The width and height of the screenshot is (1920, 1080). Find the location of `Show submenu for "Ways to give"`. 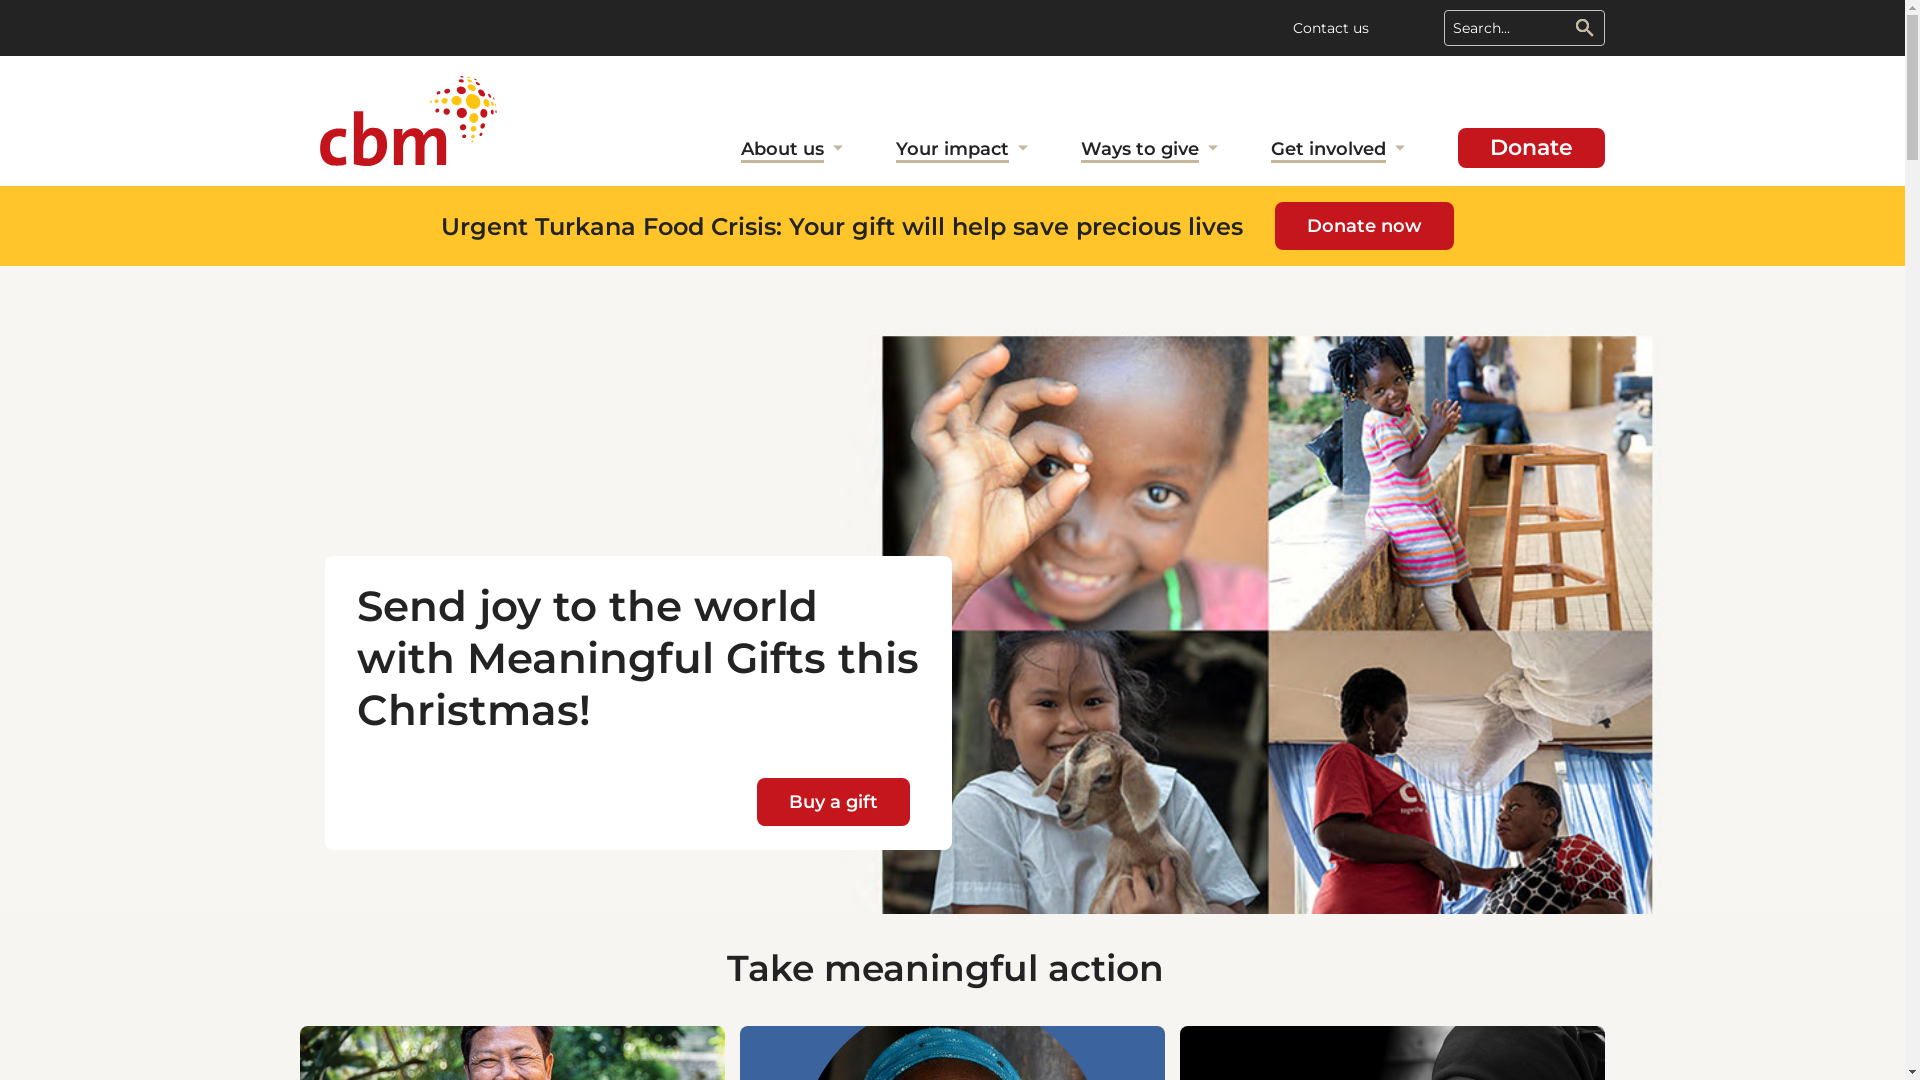

Show submenu for "Ways to give" is located at coordinates (1213, 152).